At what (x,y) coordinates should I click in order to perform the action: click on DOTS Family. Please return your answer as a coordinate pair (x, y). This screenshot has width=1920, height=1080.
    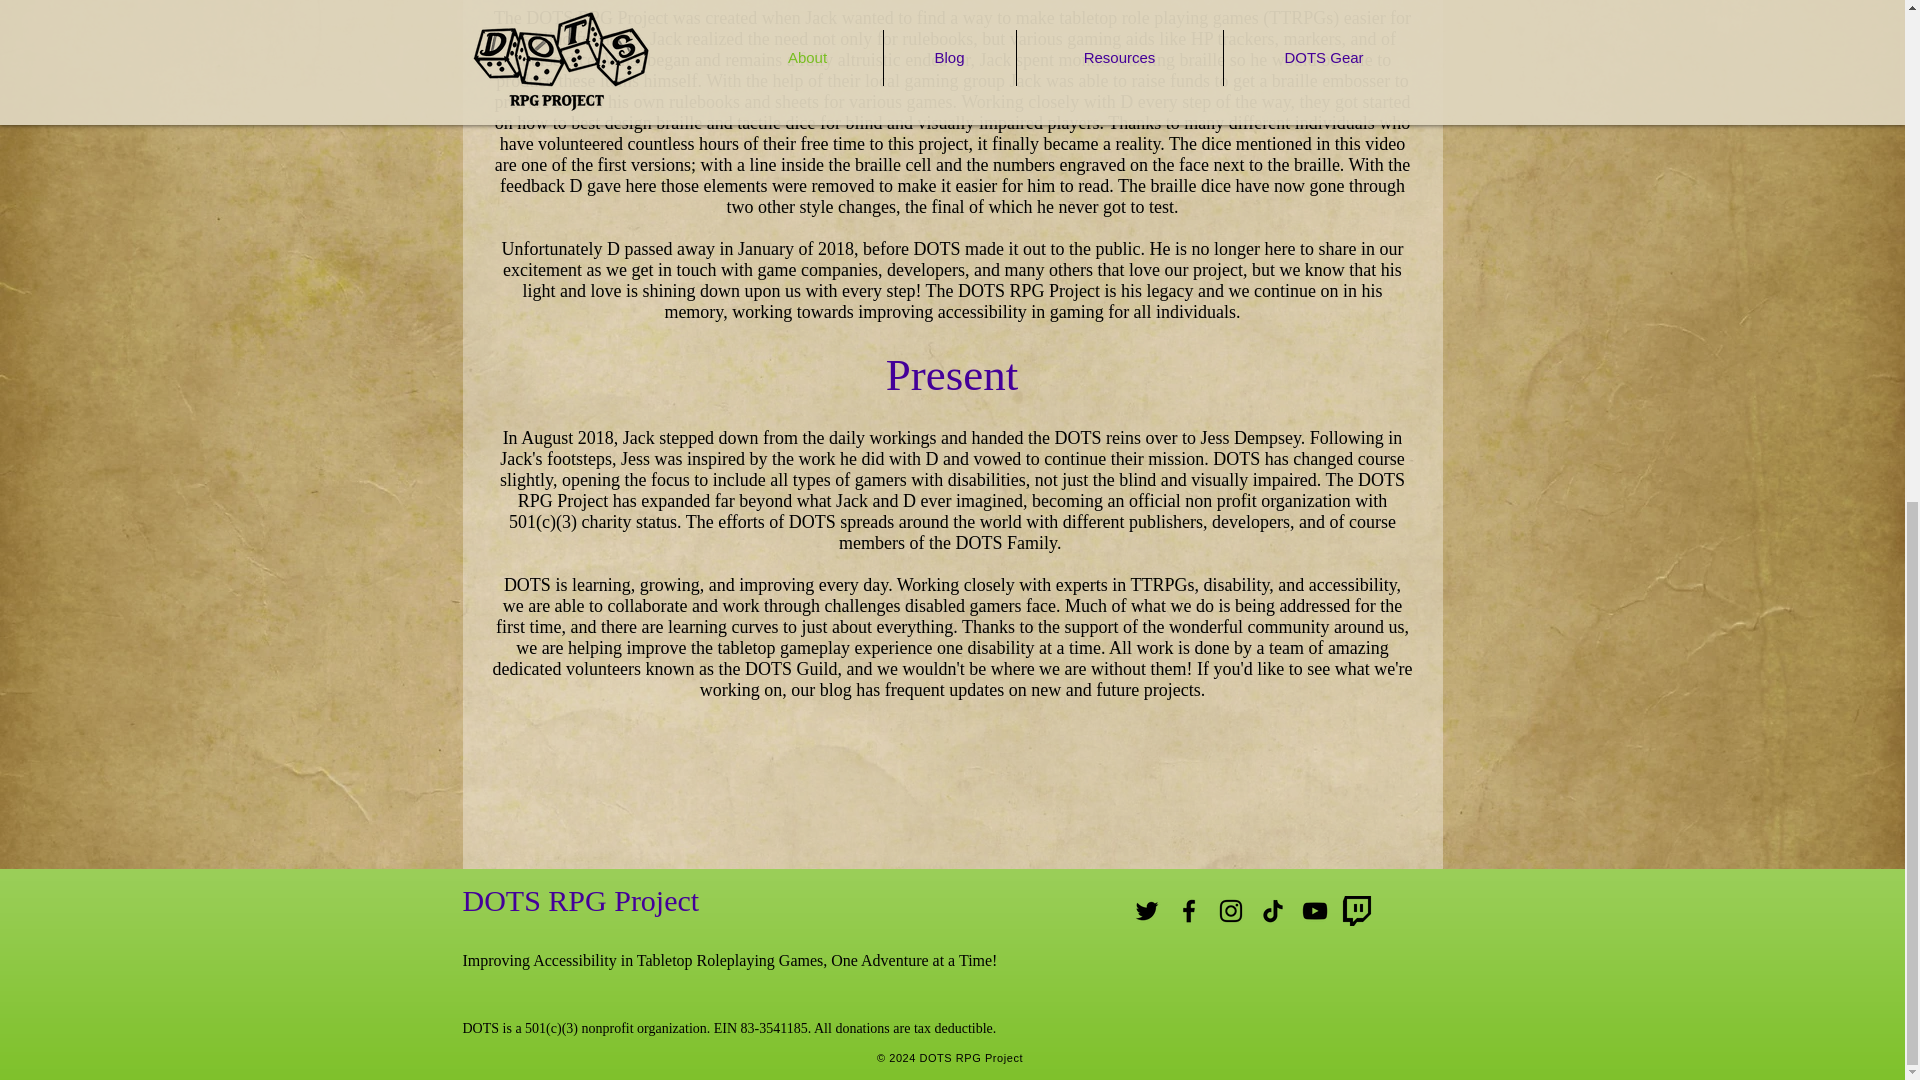
    Looking at the image, I should click on (1006, 542).